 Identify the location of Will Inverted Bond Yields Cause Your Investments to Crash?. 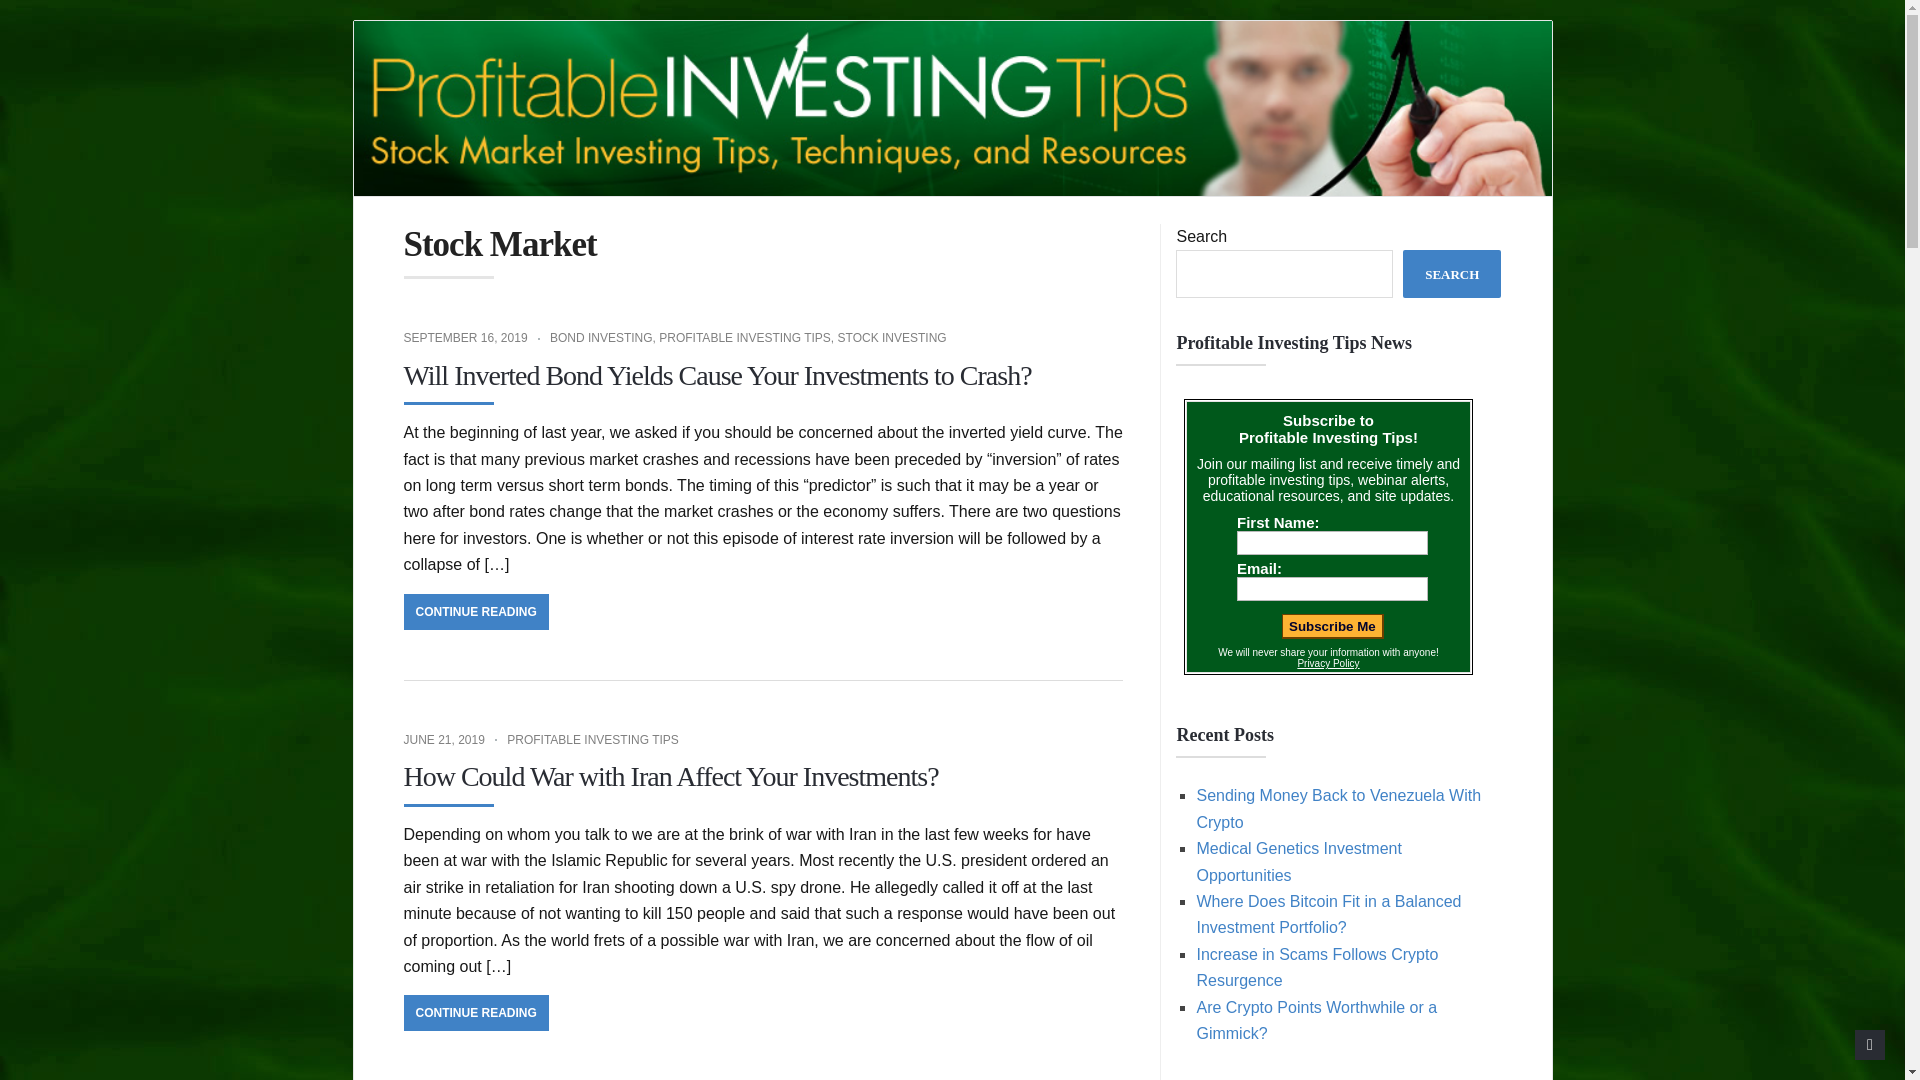
(718, 374).